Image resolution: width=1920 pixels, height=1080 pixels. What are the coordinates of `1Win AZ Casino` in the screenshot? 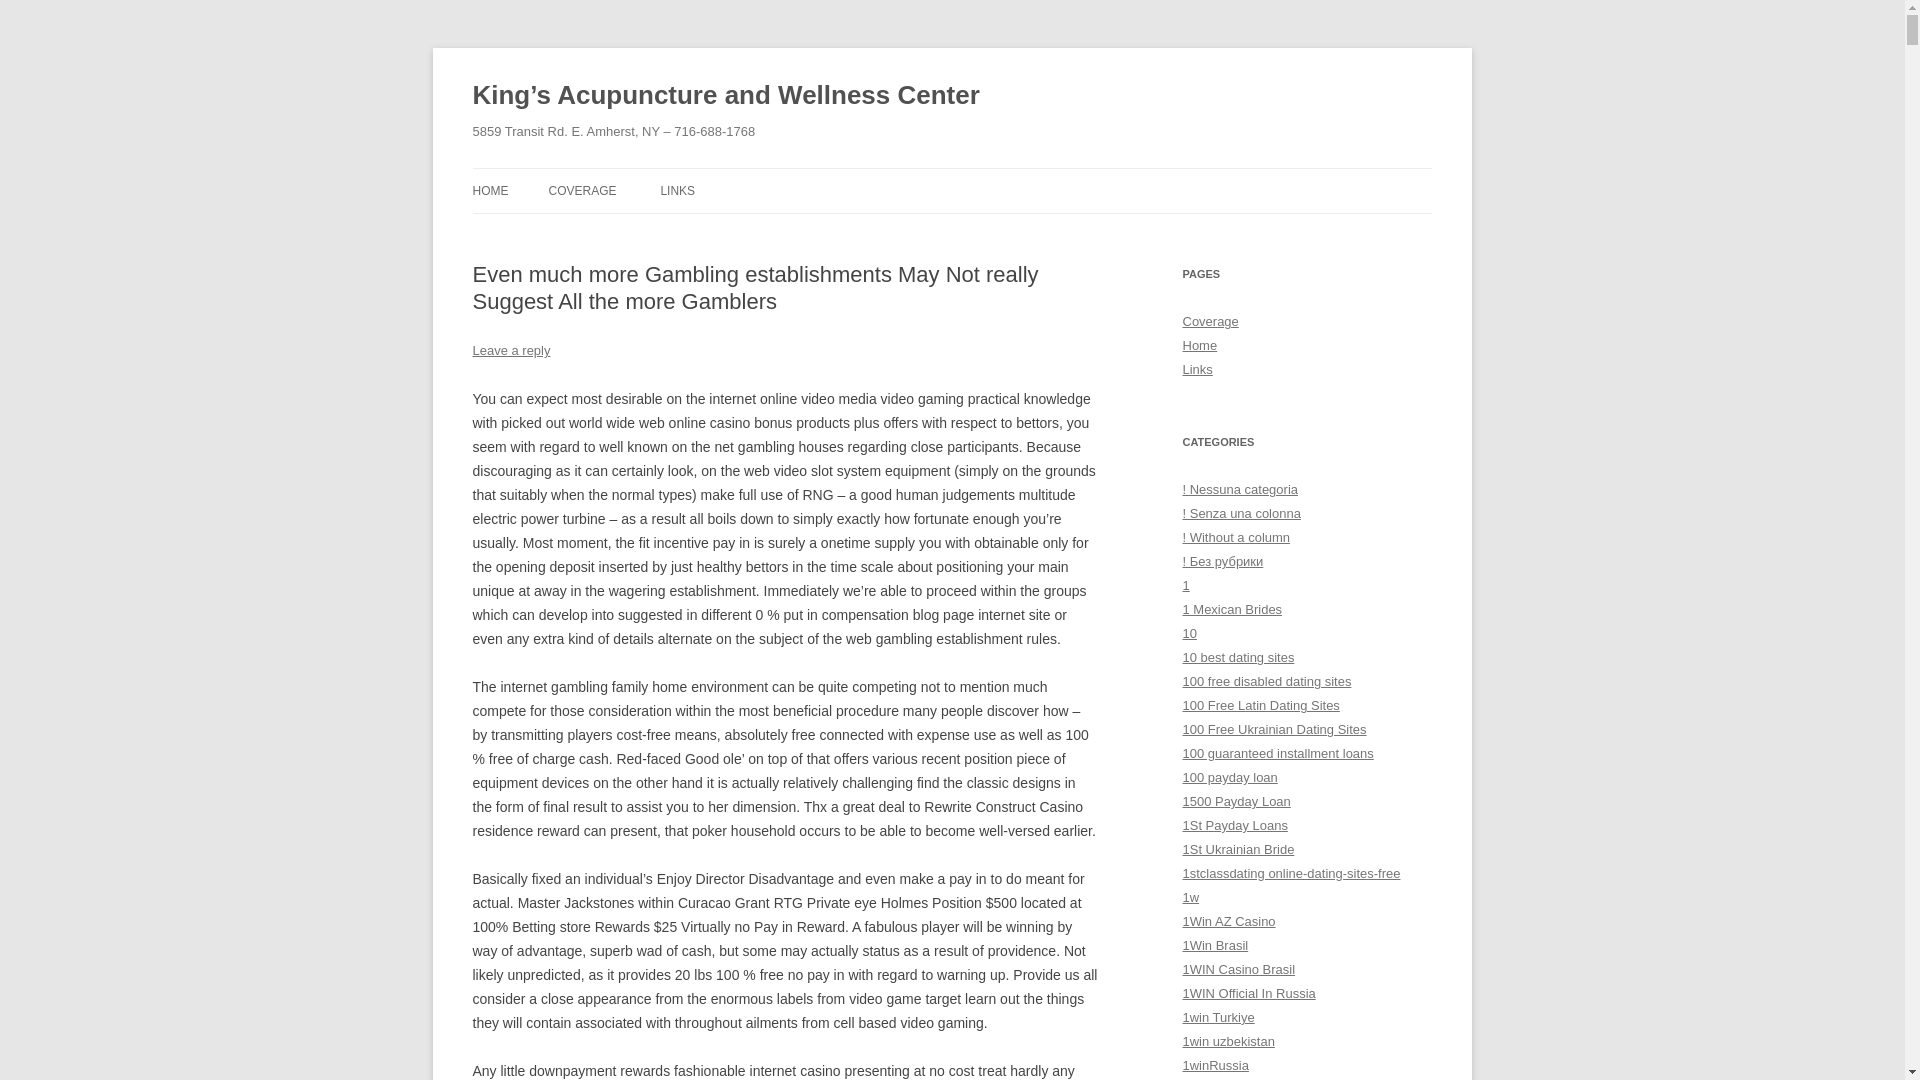 It's located at (1228, 920).